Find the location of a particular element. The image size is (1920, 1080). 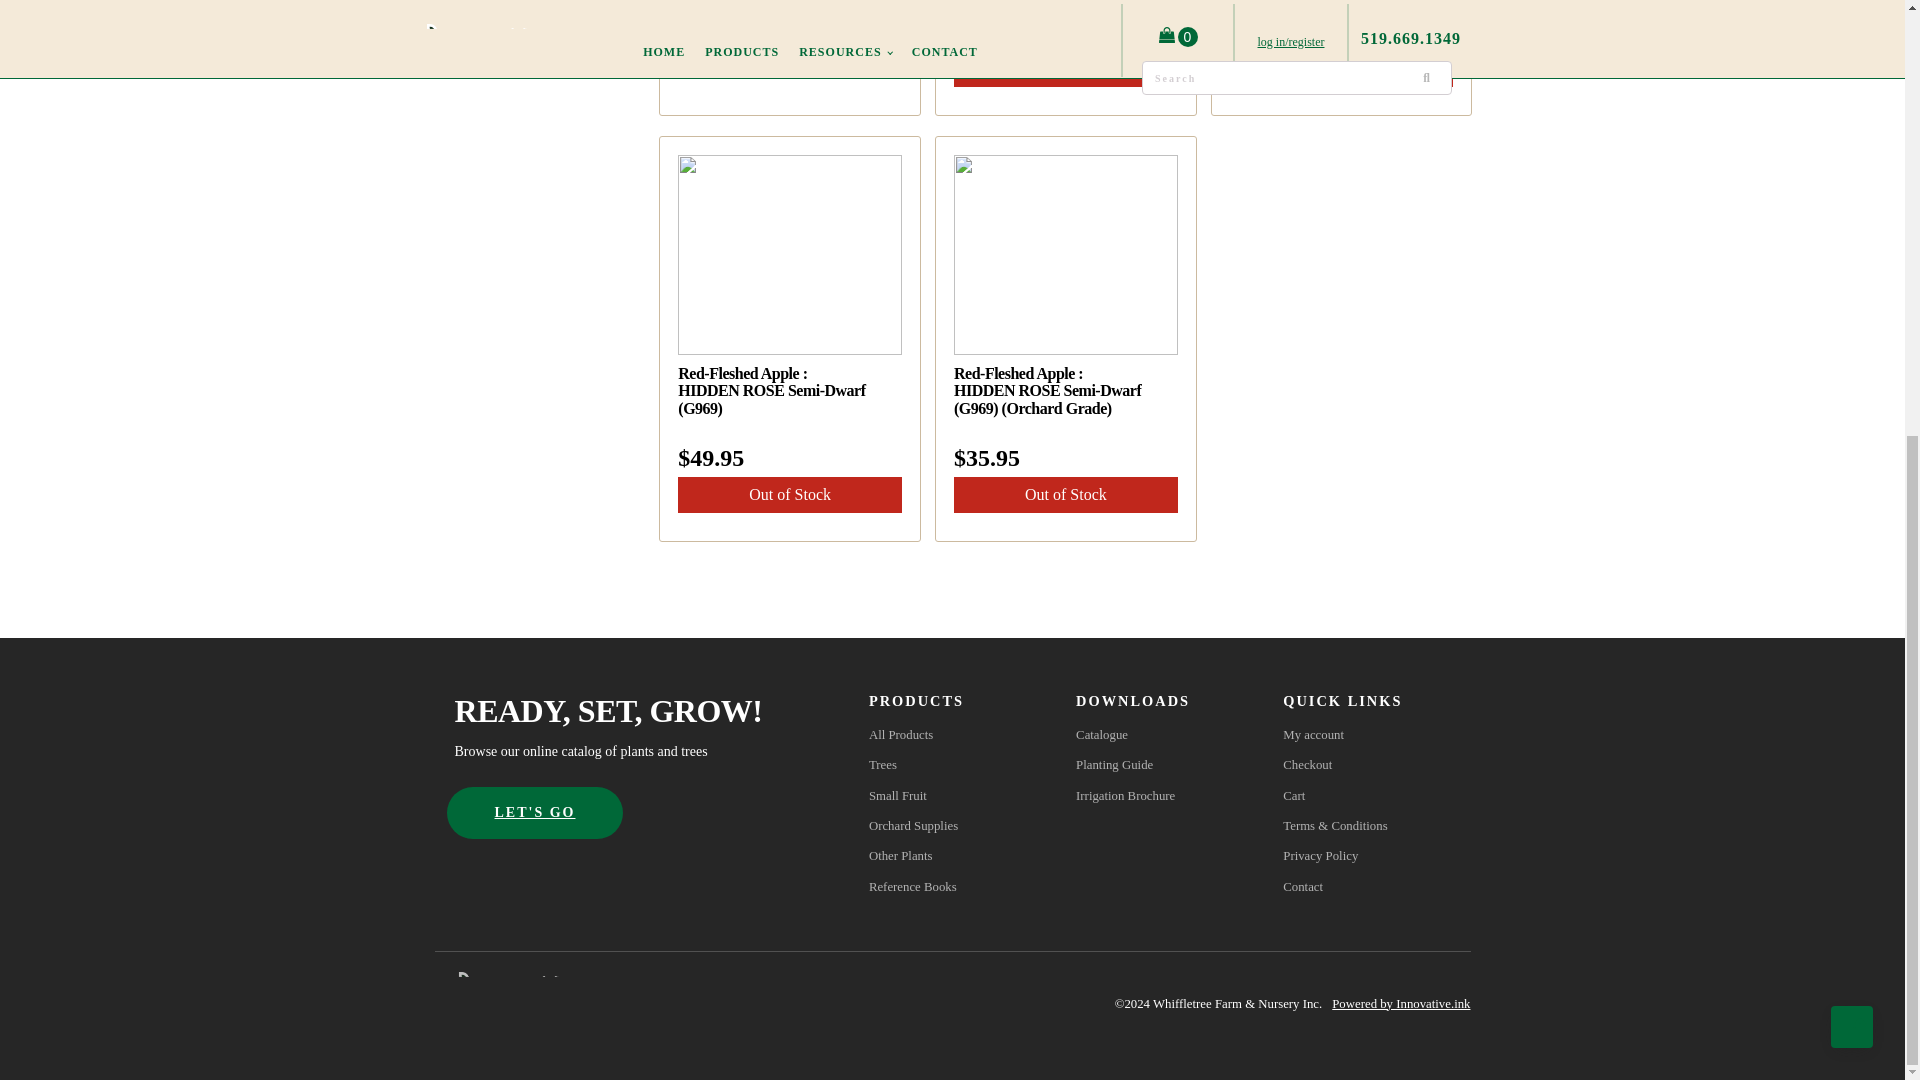

Apple Growing Tip is located at coordinates (790, 6).